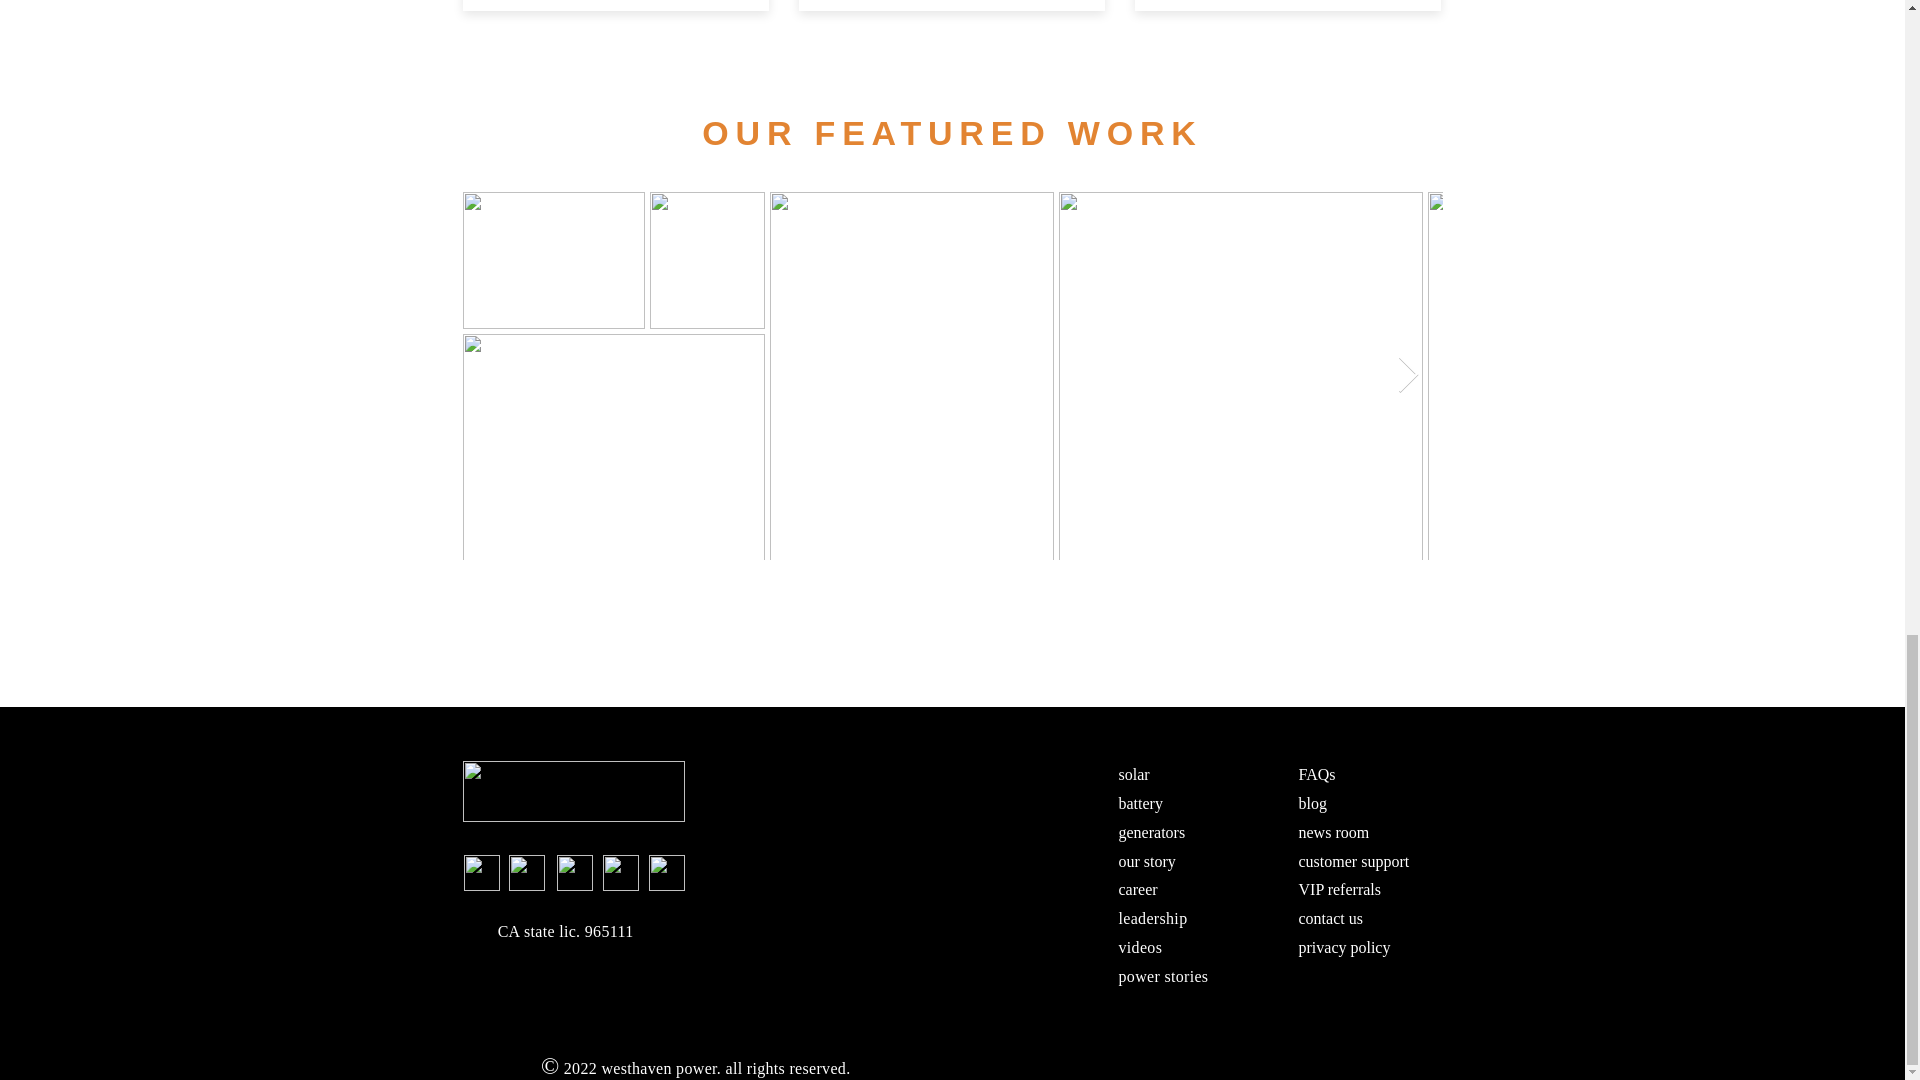  Describe the element at coordinates (1316, 774) in the screenshot. I see `FAQs` at that location.